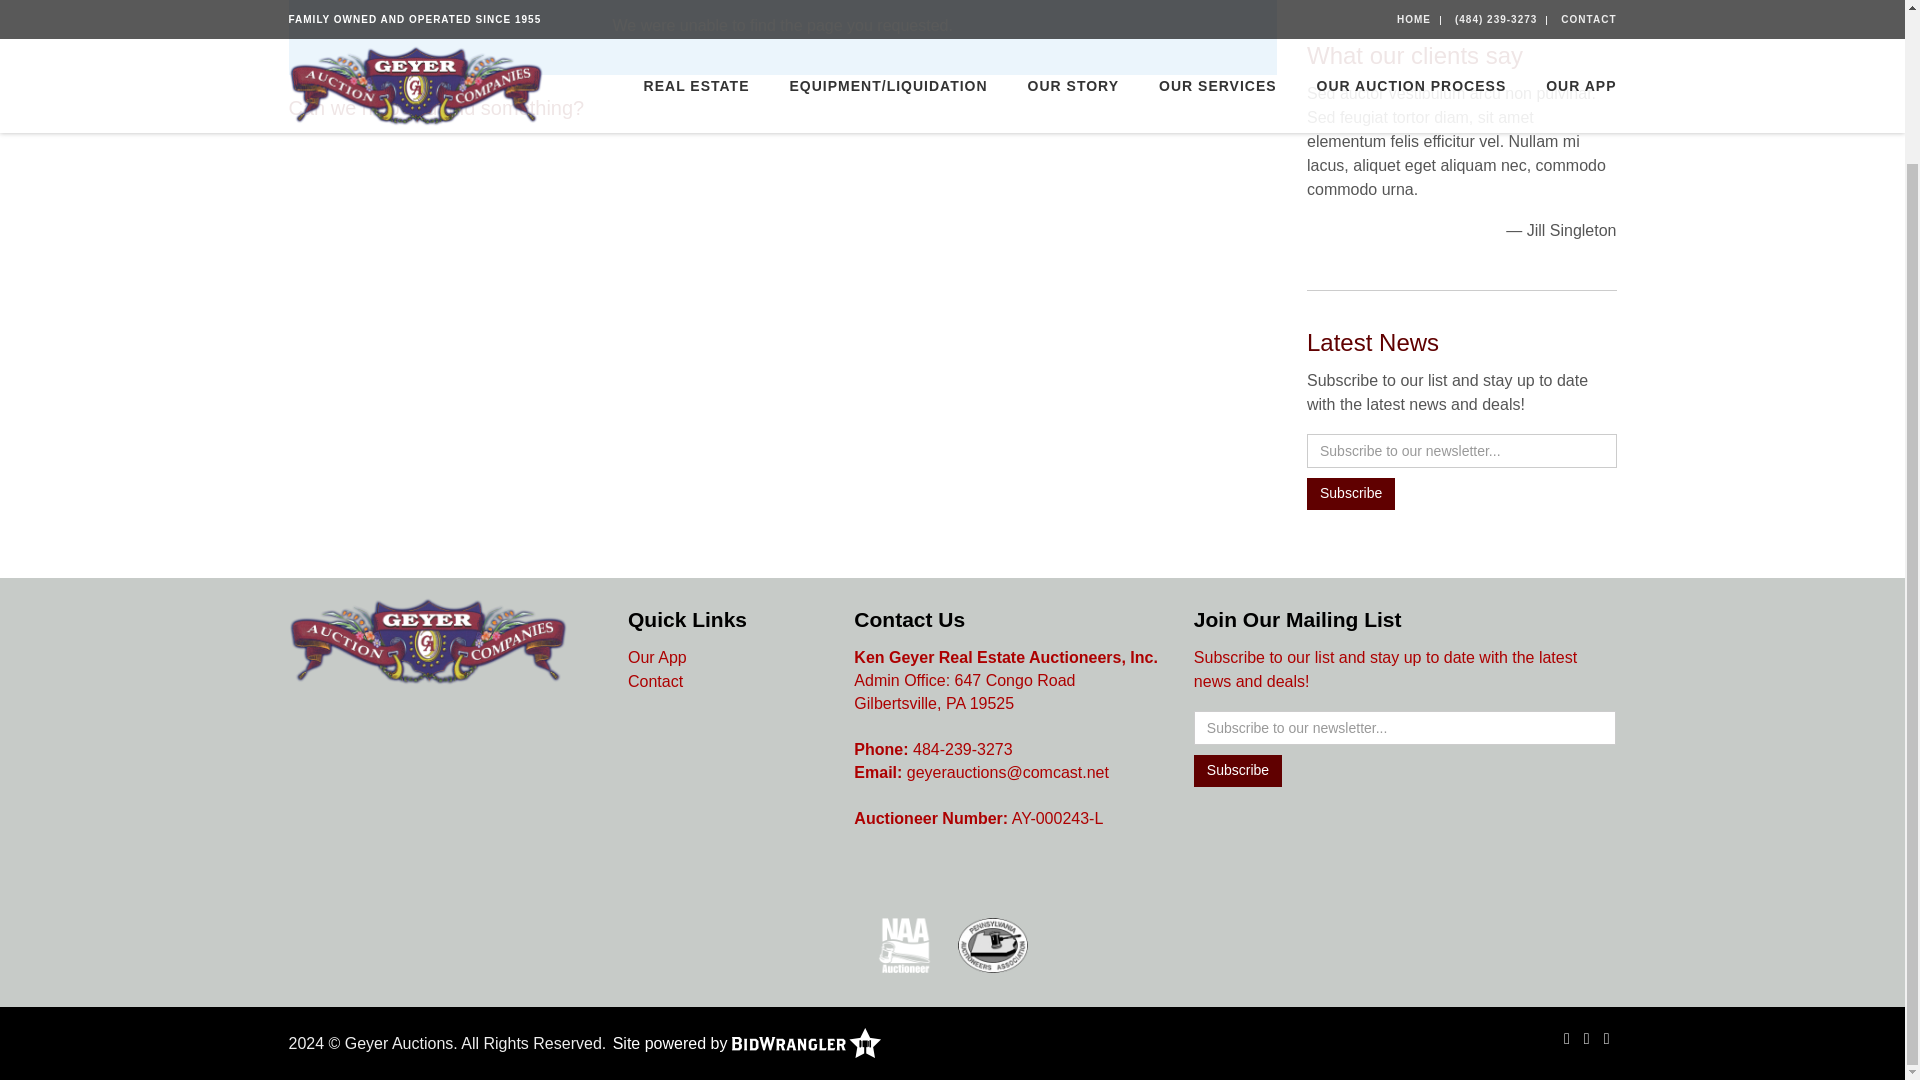 The height and width of the screenshot is (1080, 1920). What do you see at coordinates (963, 749) in the screenshot?
I see `484-239-3273` at bounding box center [963, 749].